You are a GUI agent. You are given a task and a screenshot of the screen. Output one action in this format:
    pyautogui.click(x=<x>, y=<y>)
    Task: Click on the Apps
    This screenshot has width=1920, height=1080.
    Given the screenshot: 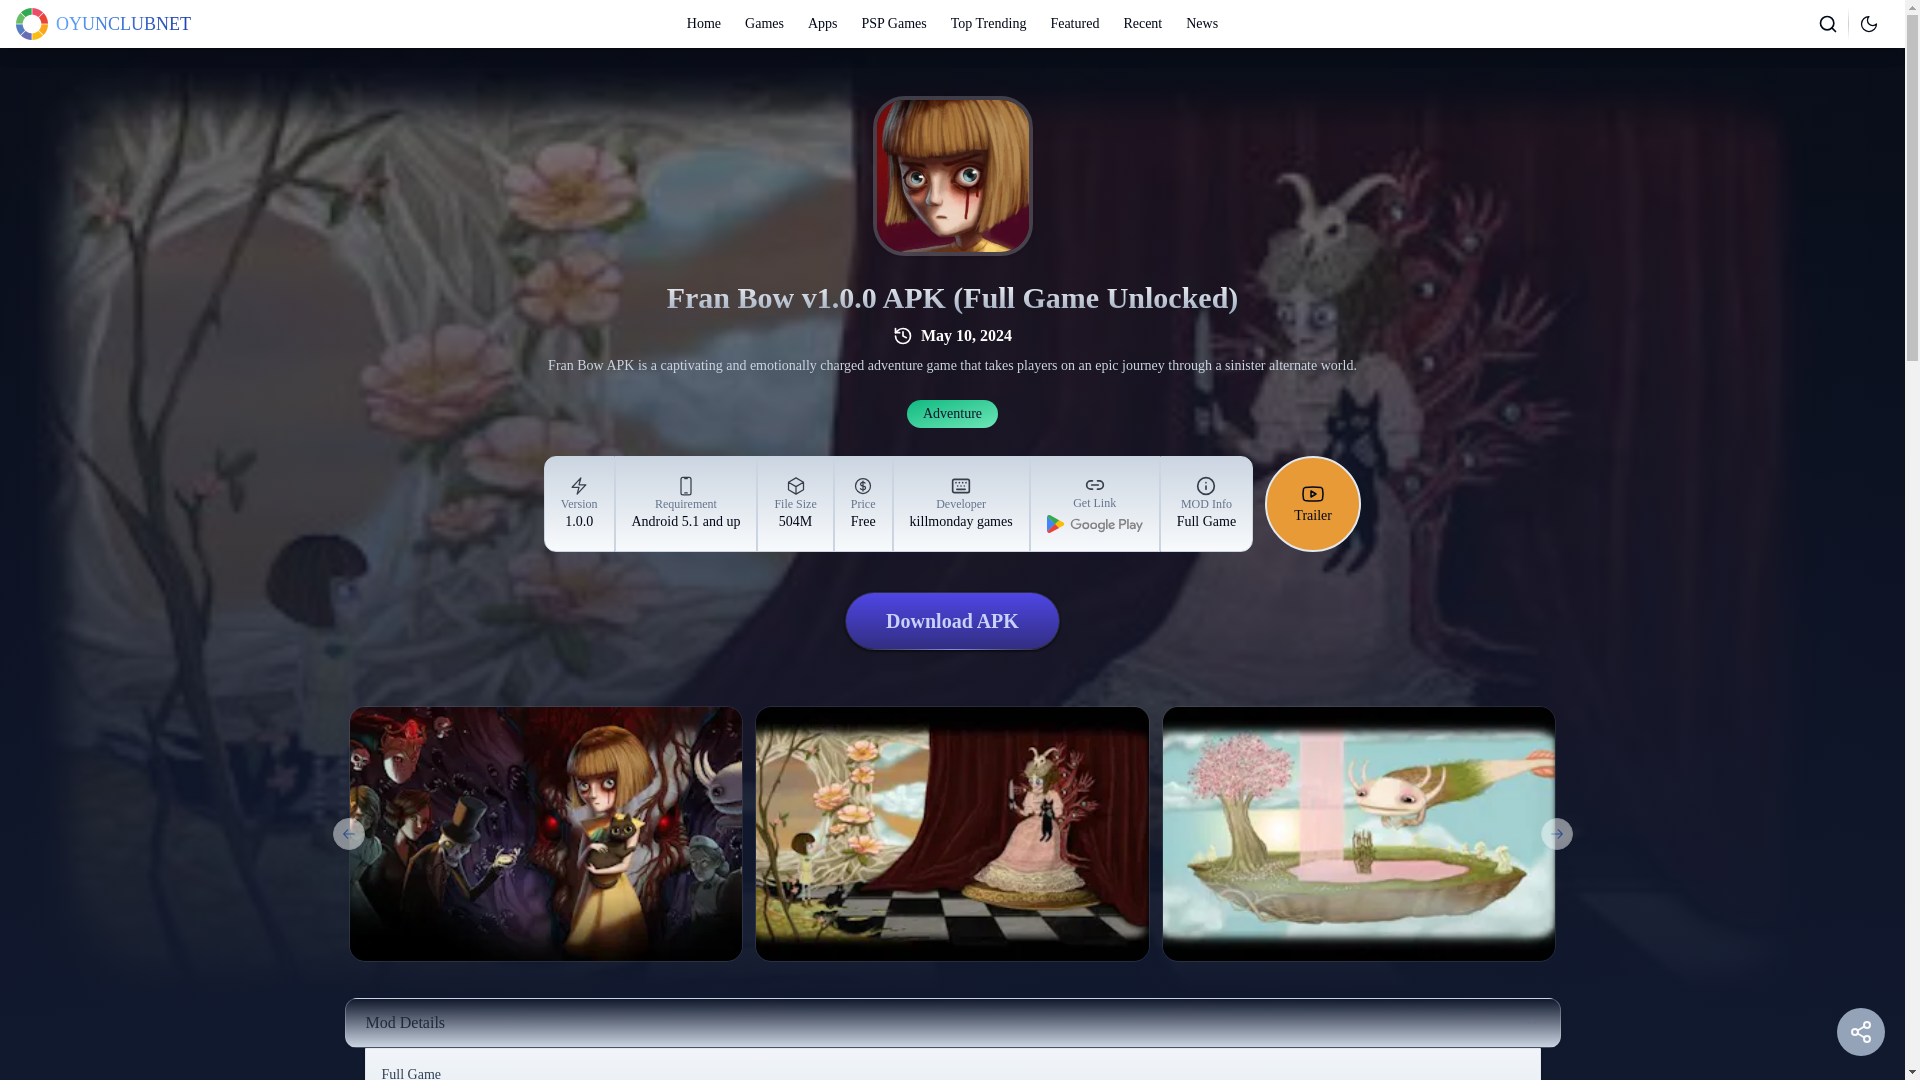 What is the action you would take?
    pyautogui.click(x=952, y=413)
    